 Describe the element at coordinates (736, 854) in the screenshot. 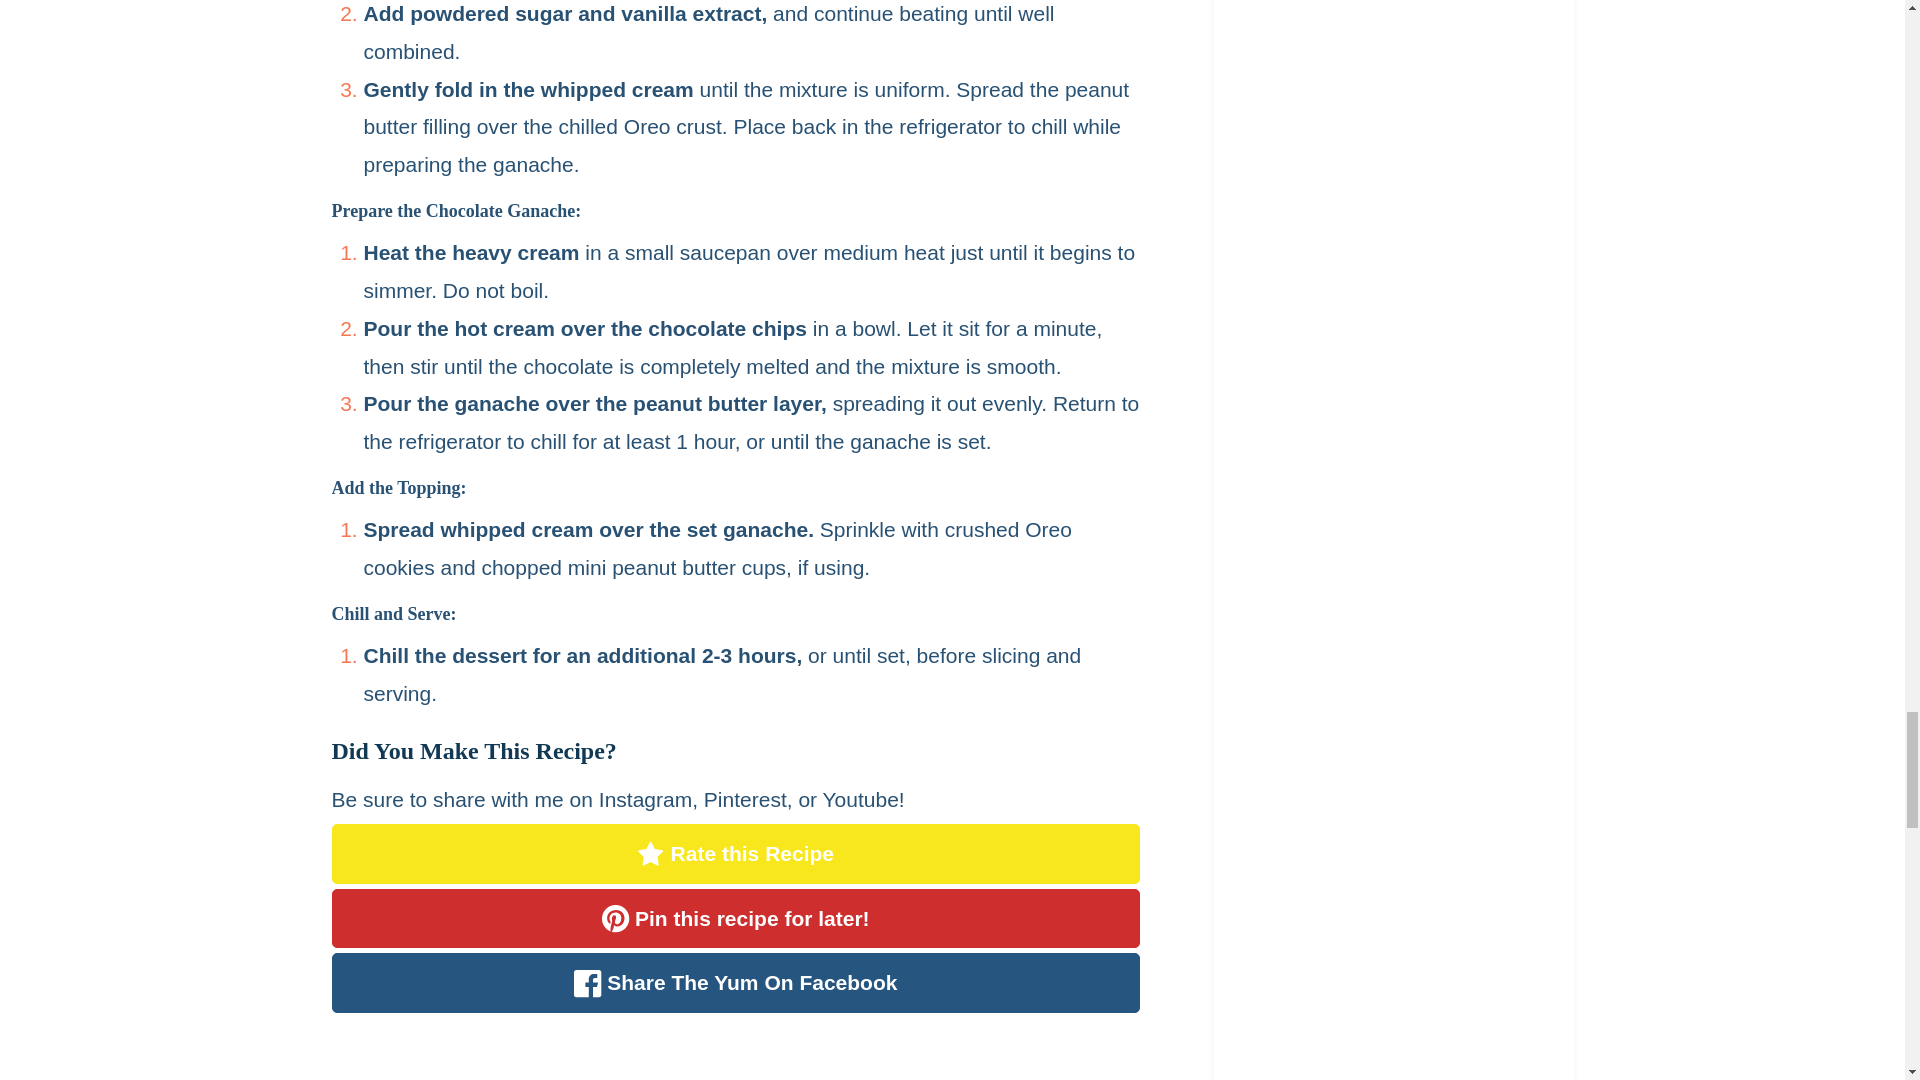

I see `Share The Yum On Facebook` at that location.